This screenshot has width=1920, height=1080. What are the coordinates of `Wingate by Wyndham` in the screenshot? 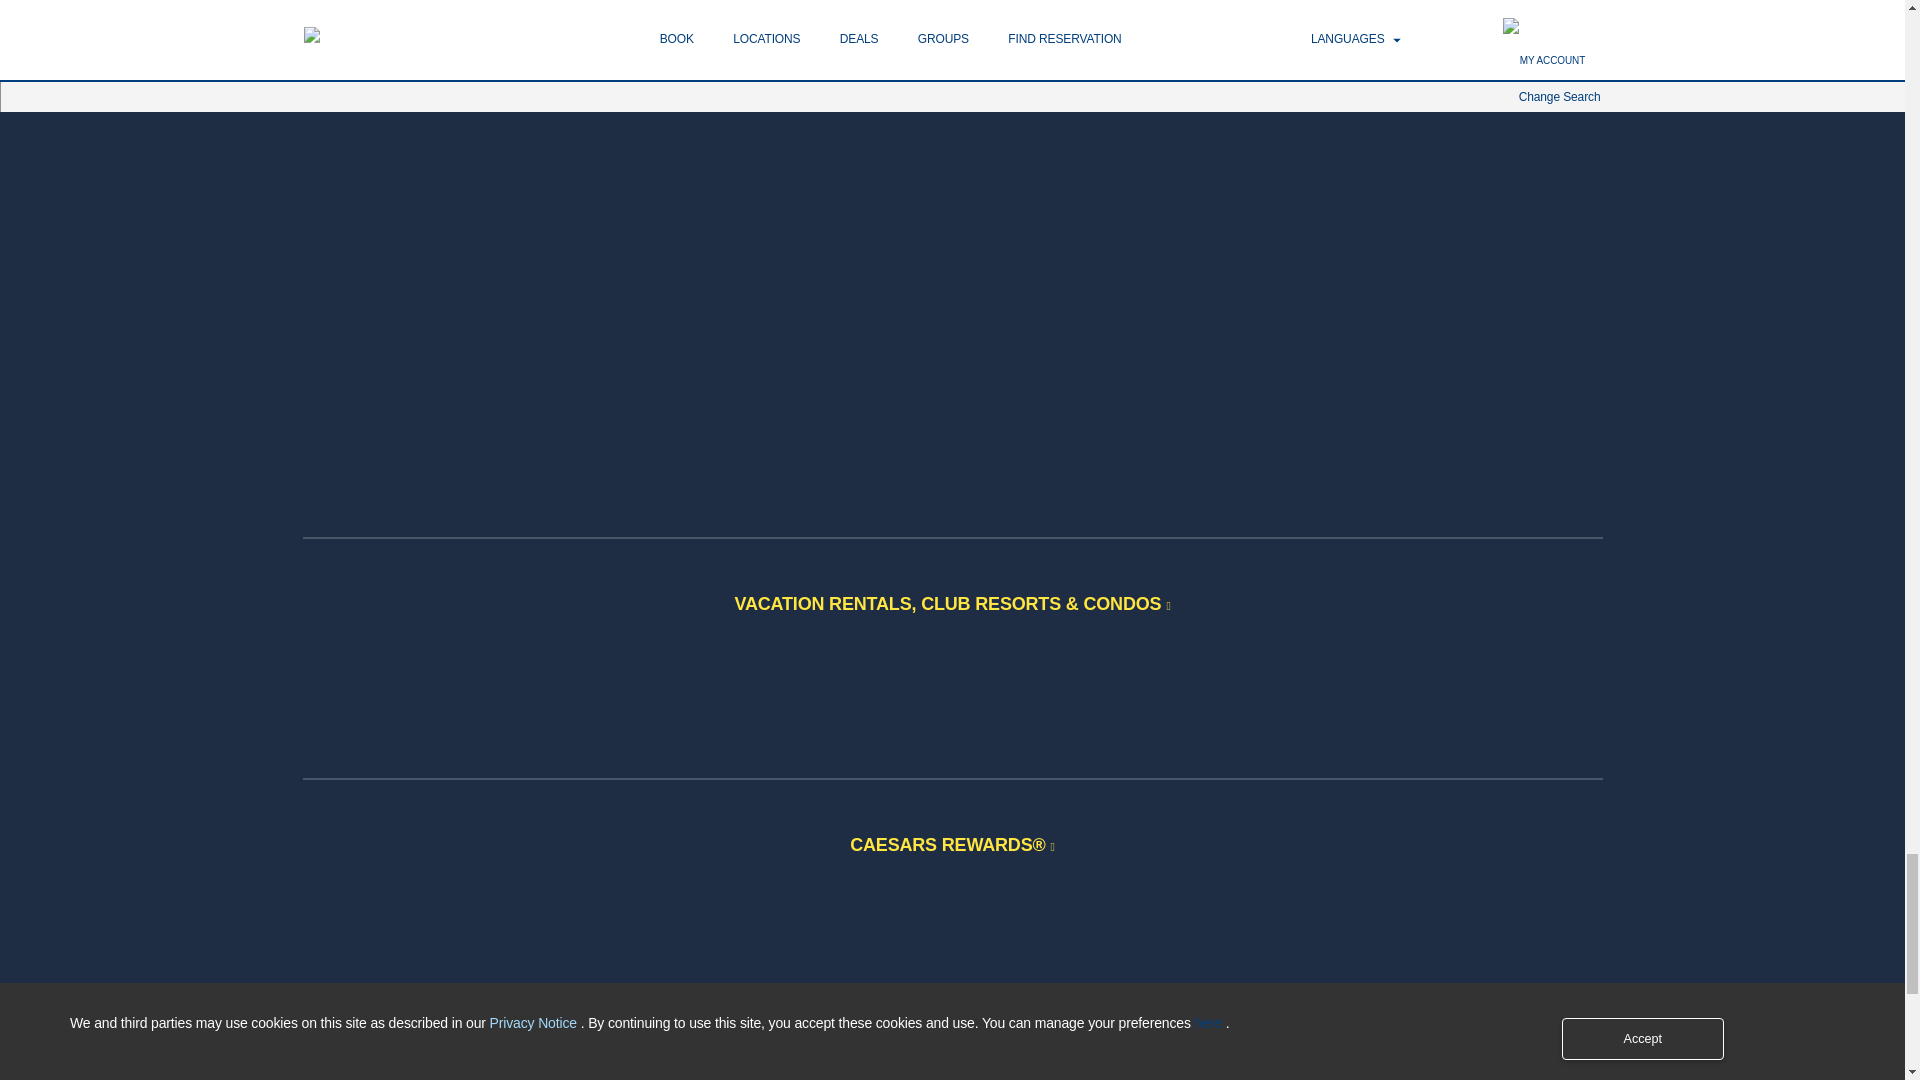 It's located at (844, 71).